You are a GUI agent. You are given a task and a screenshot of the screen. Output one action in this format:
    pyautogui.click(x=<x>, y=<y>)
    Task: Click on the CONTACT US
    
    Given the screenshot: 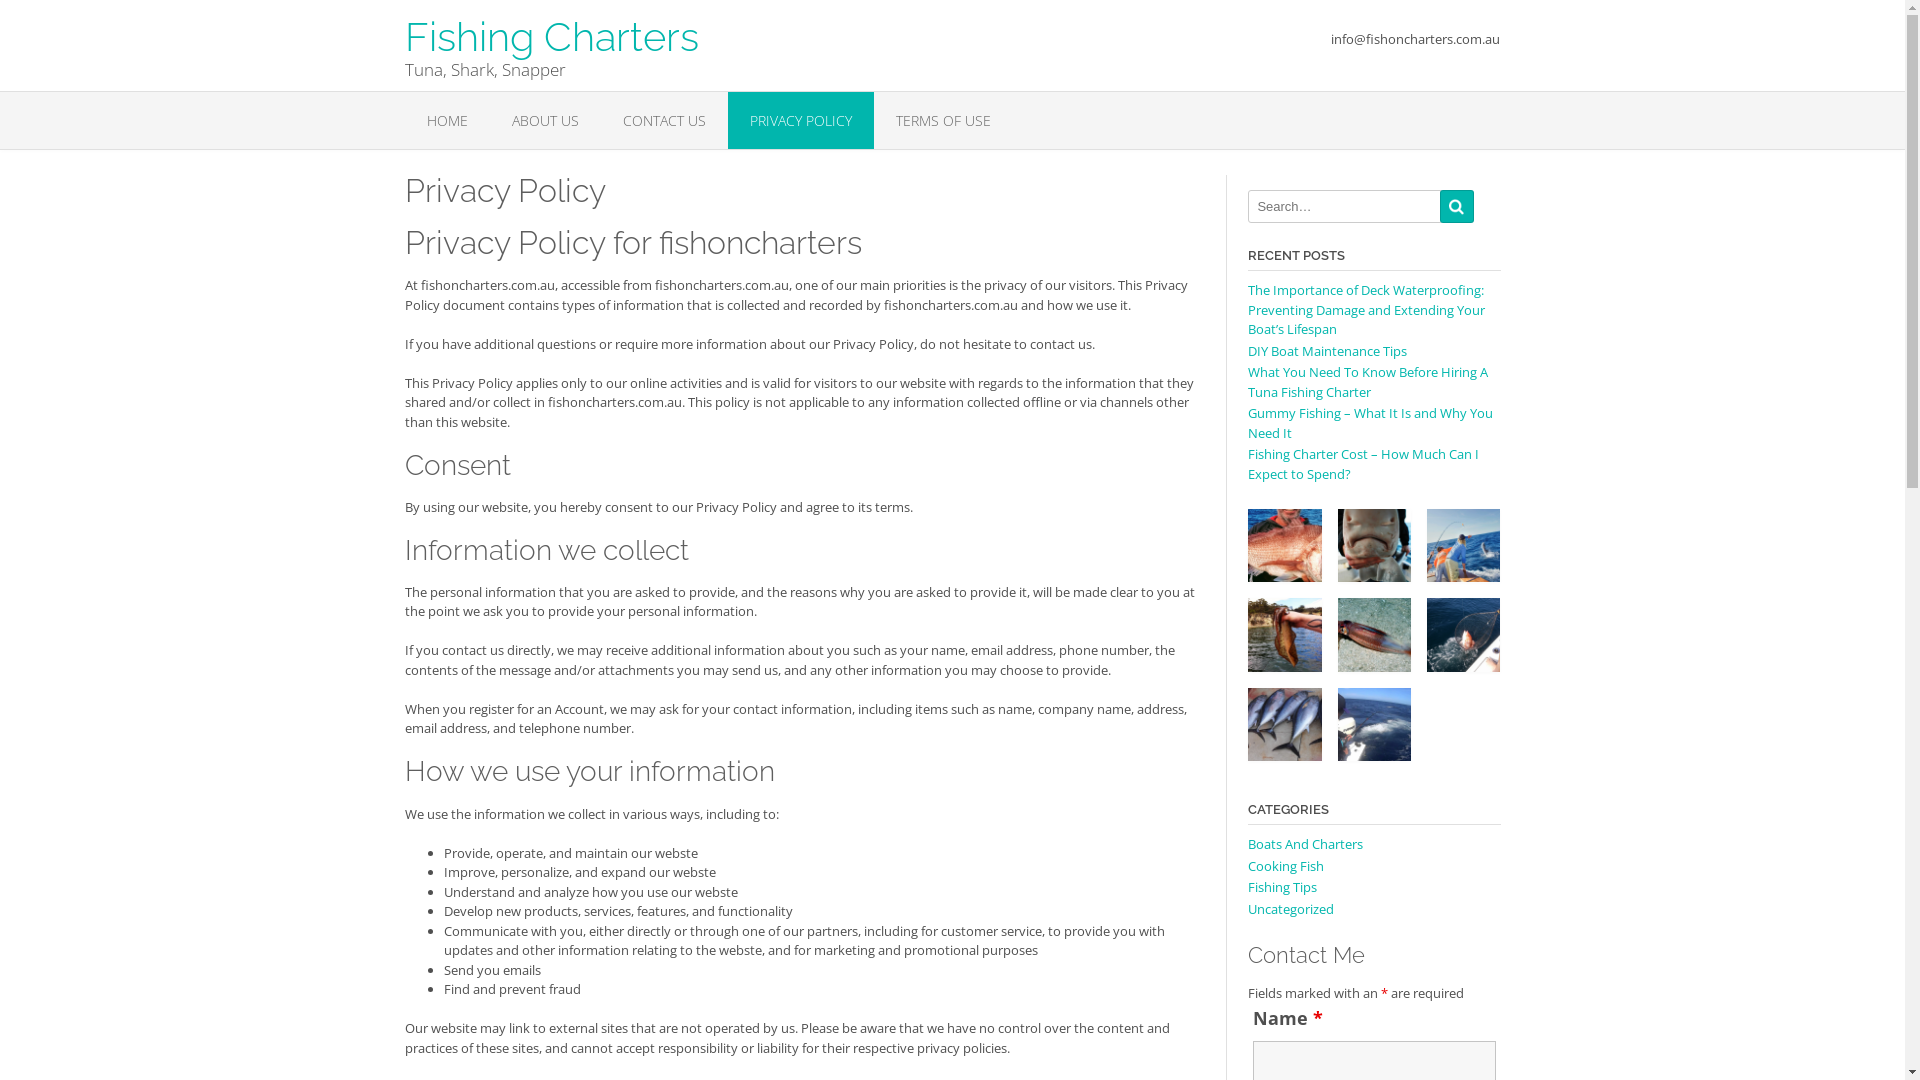 What is the action you would take?
    pyautogui.click(x=664, y=120)
    